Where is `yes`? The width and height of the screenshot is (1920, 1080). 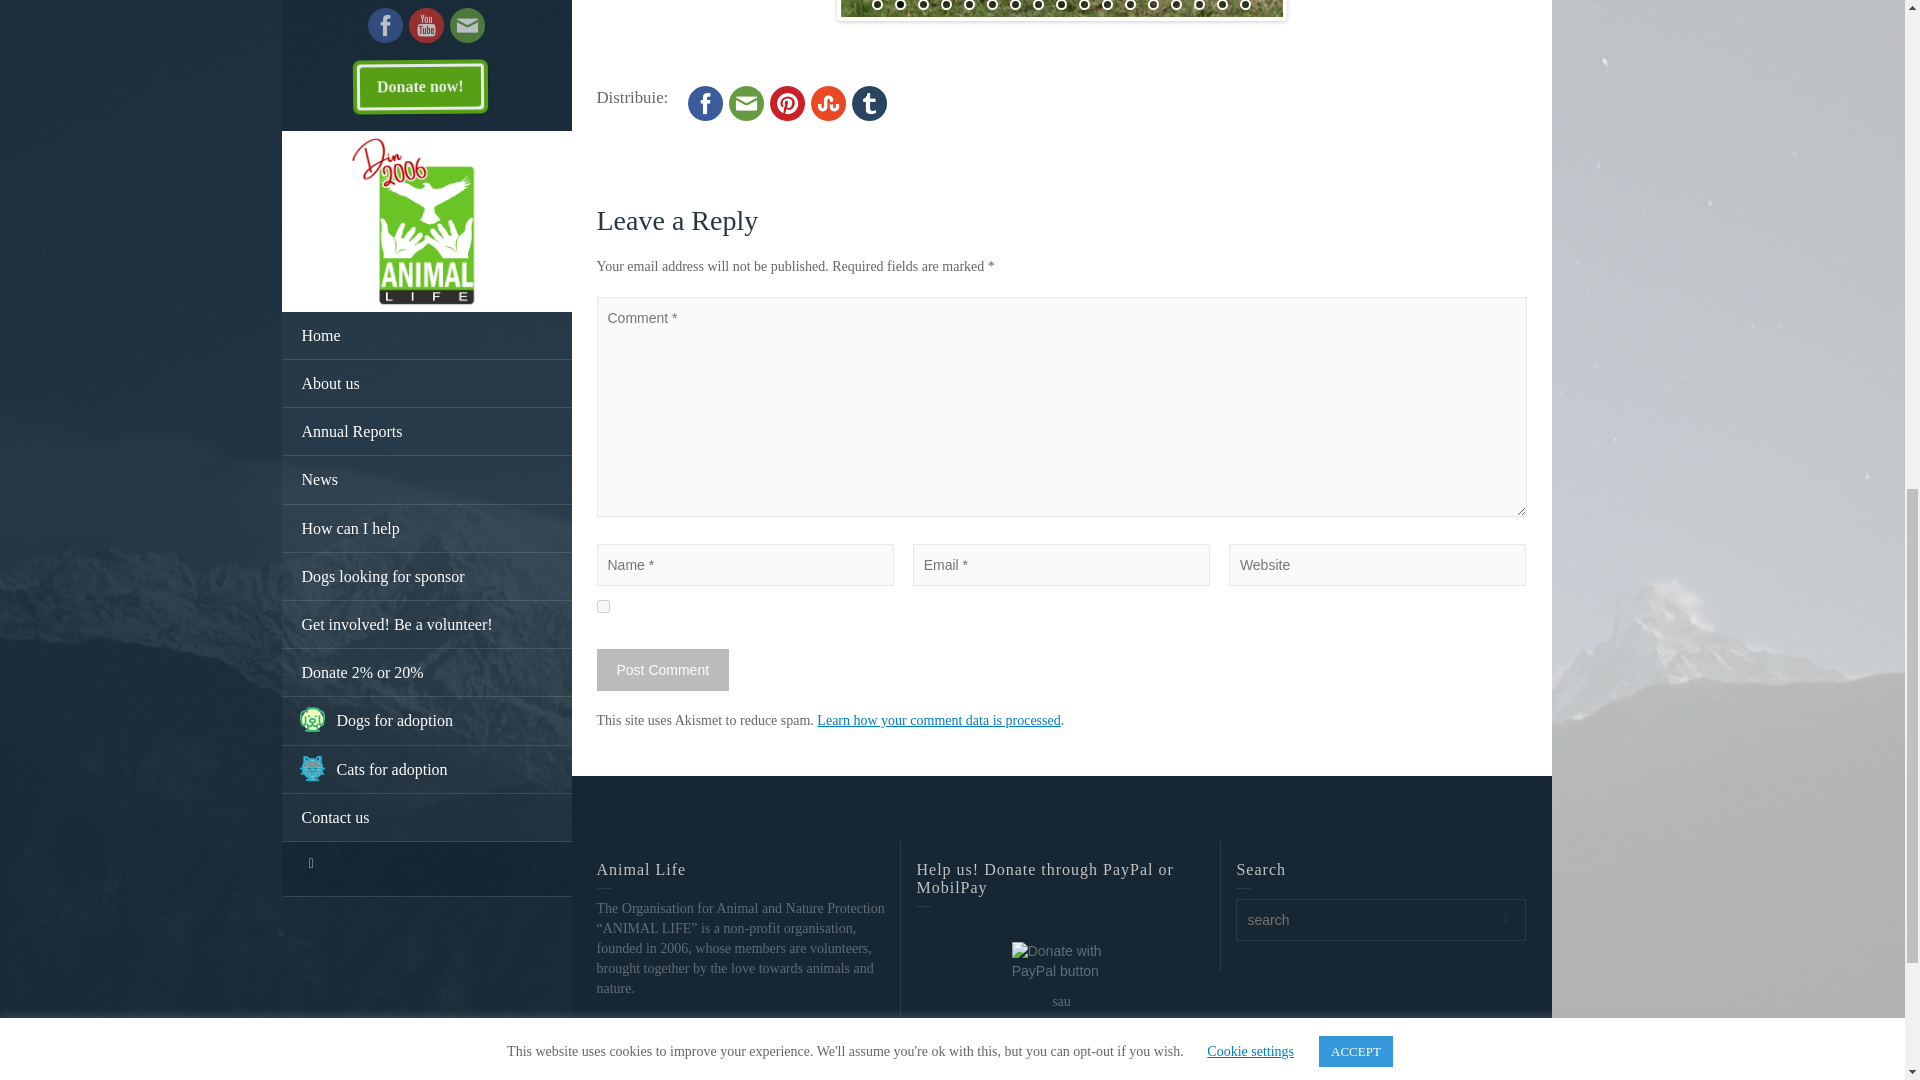
yes is located at coordinates (602, 606).